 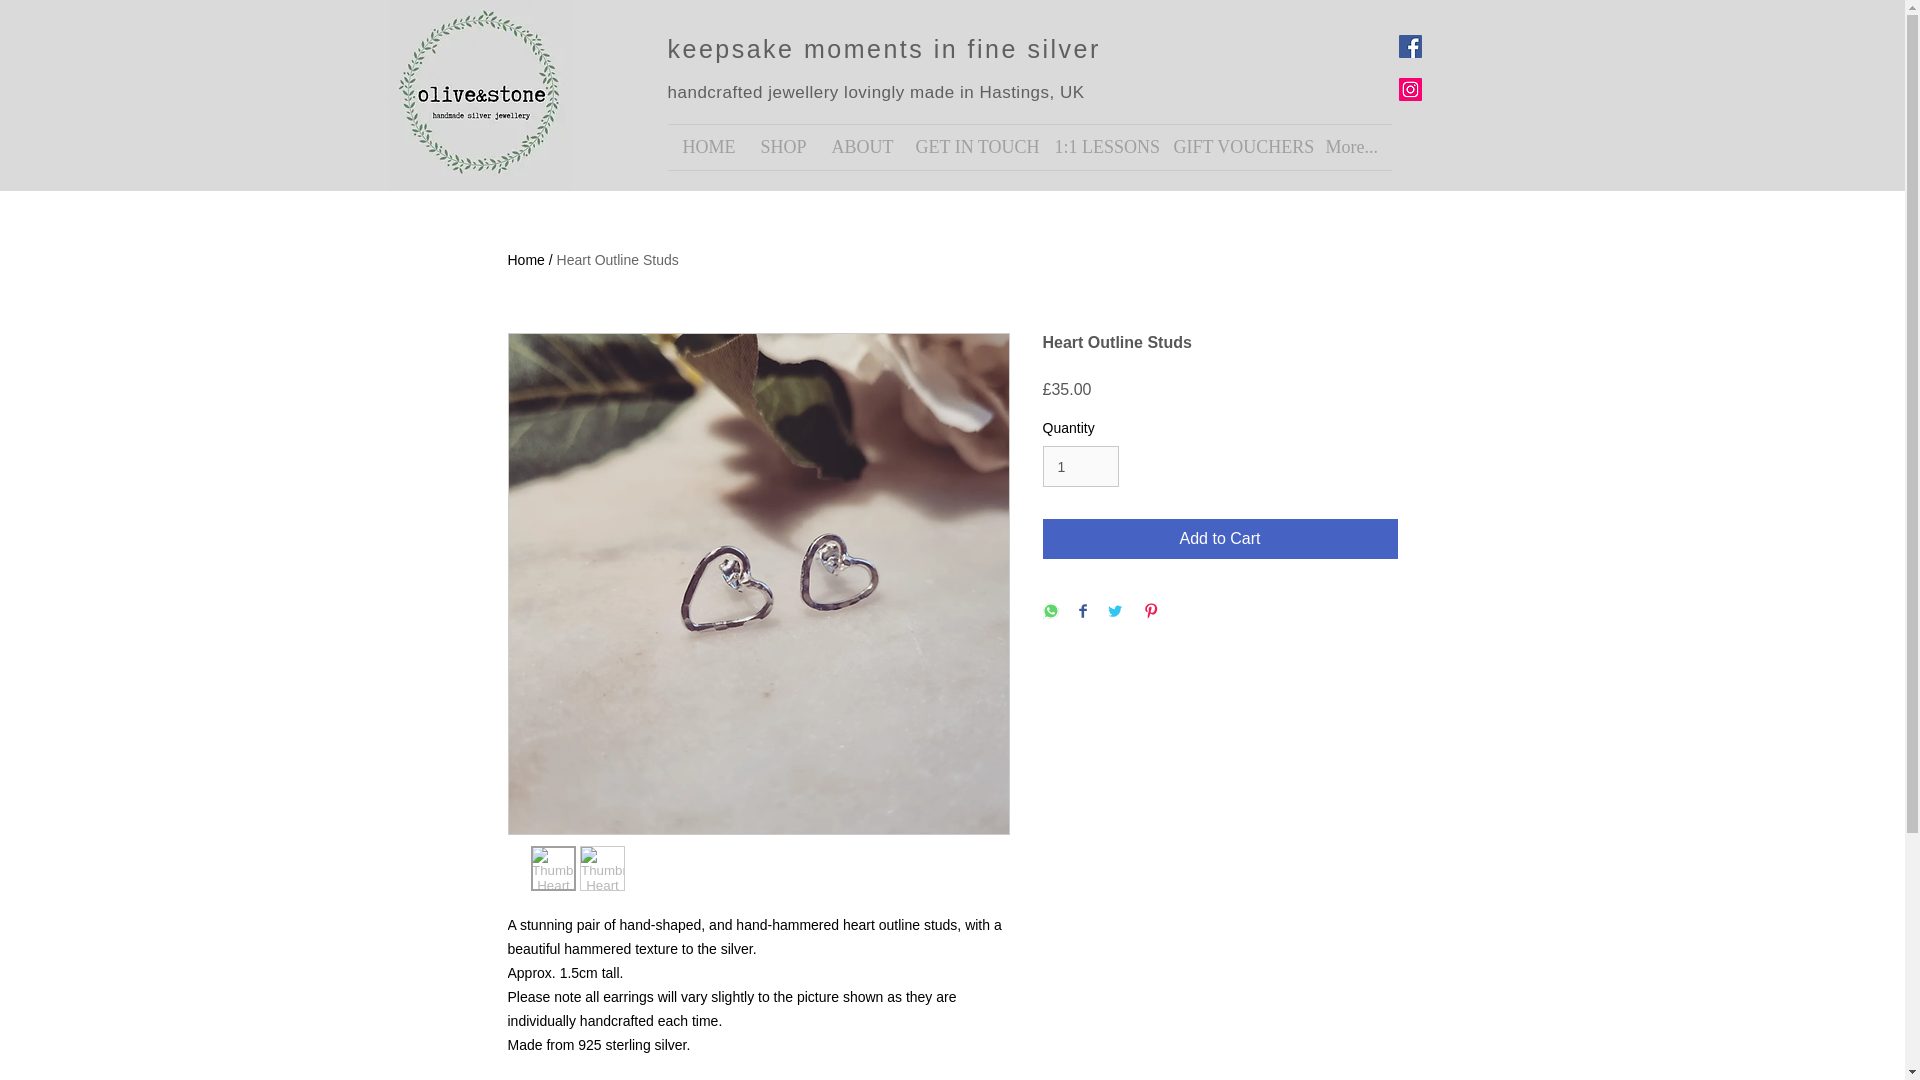 I want to click on Add to Cart, so click(x=1220, y=539).